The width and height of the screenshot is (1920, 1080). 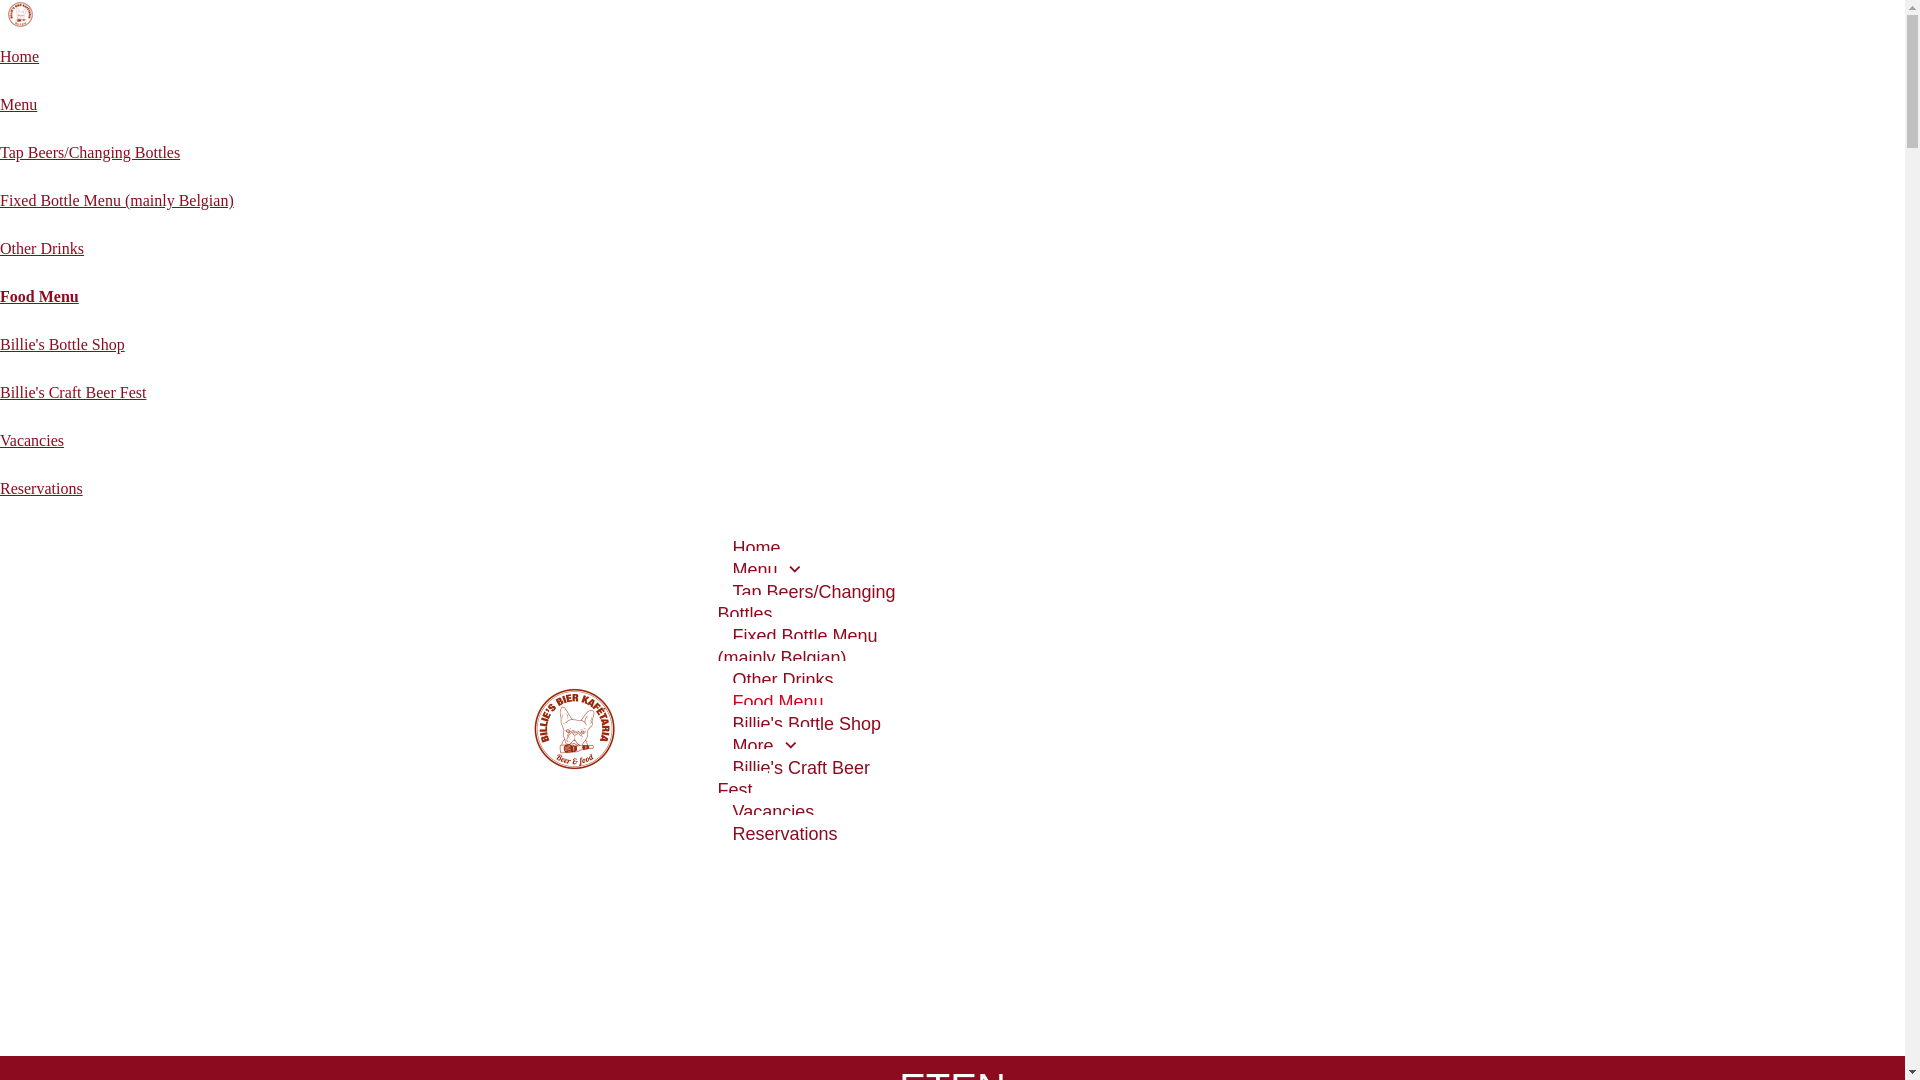 What do you see at coordinates (808, 725) in the screenshot?
I see `Billie's Bottle Shop` at bounding box center [808, 725].